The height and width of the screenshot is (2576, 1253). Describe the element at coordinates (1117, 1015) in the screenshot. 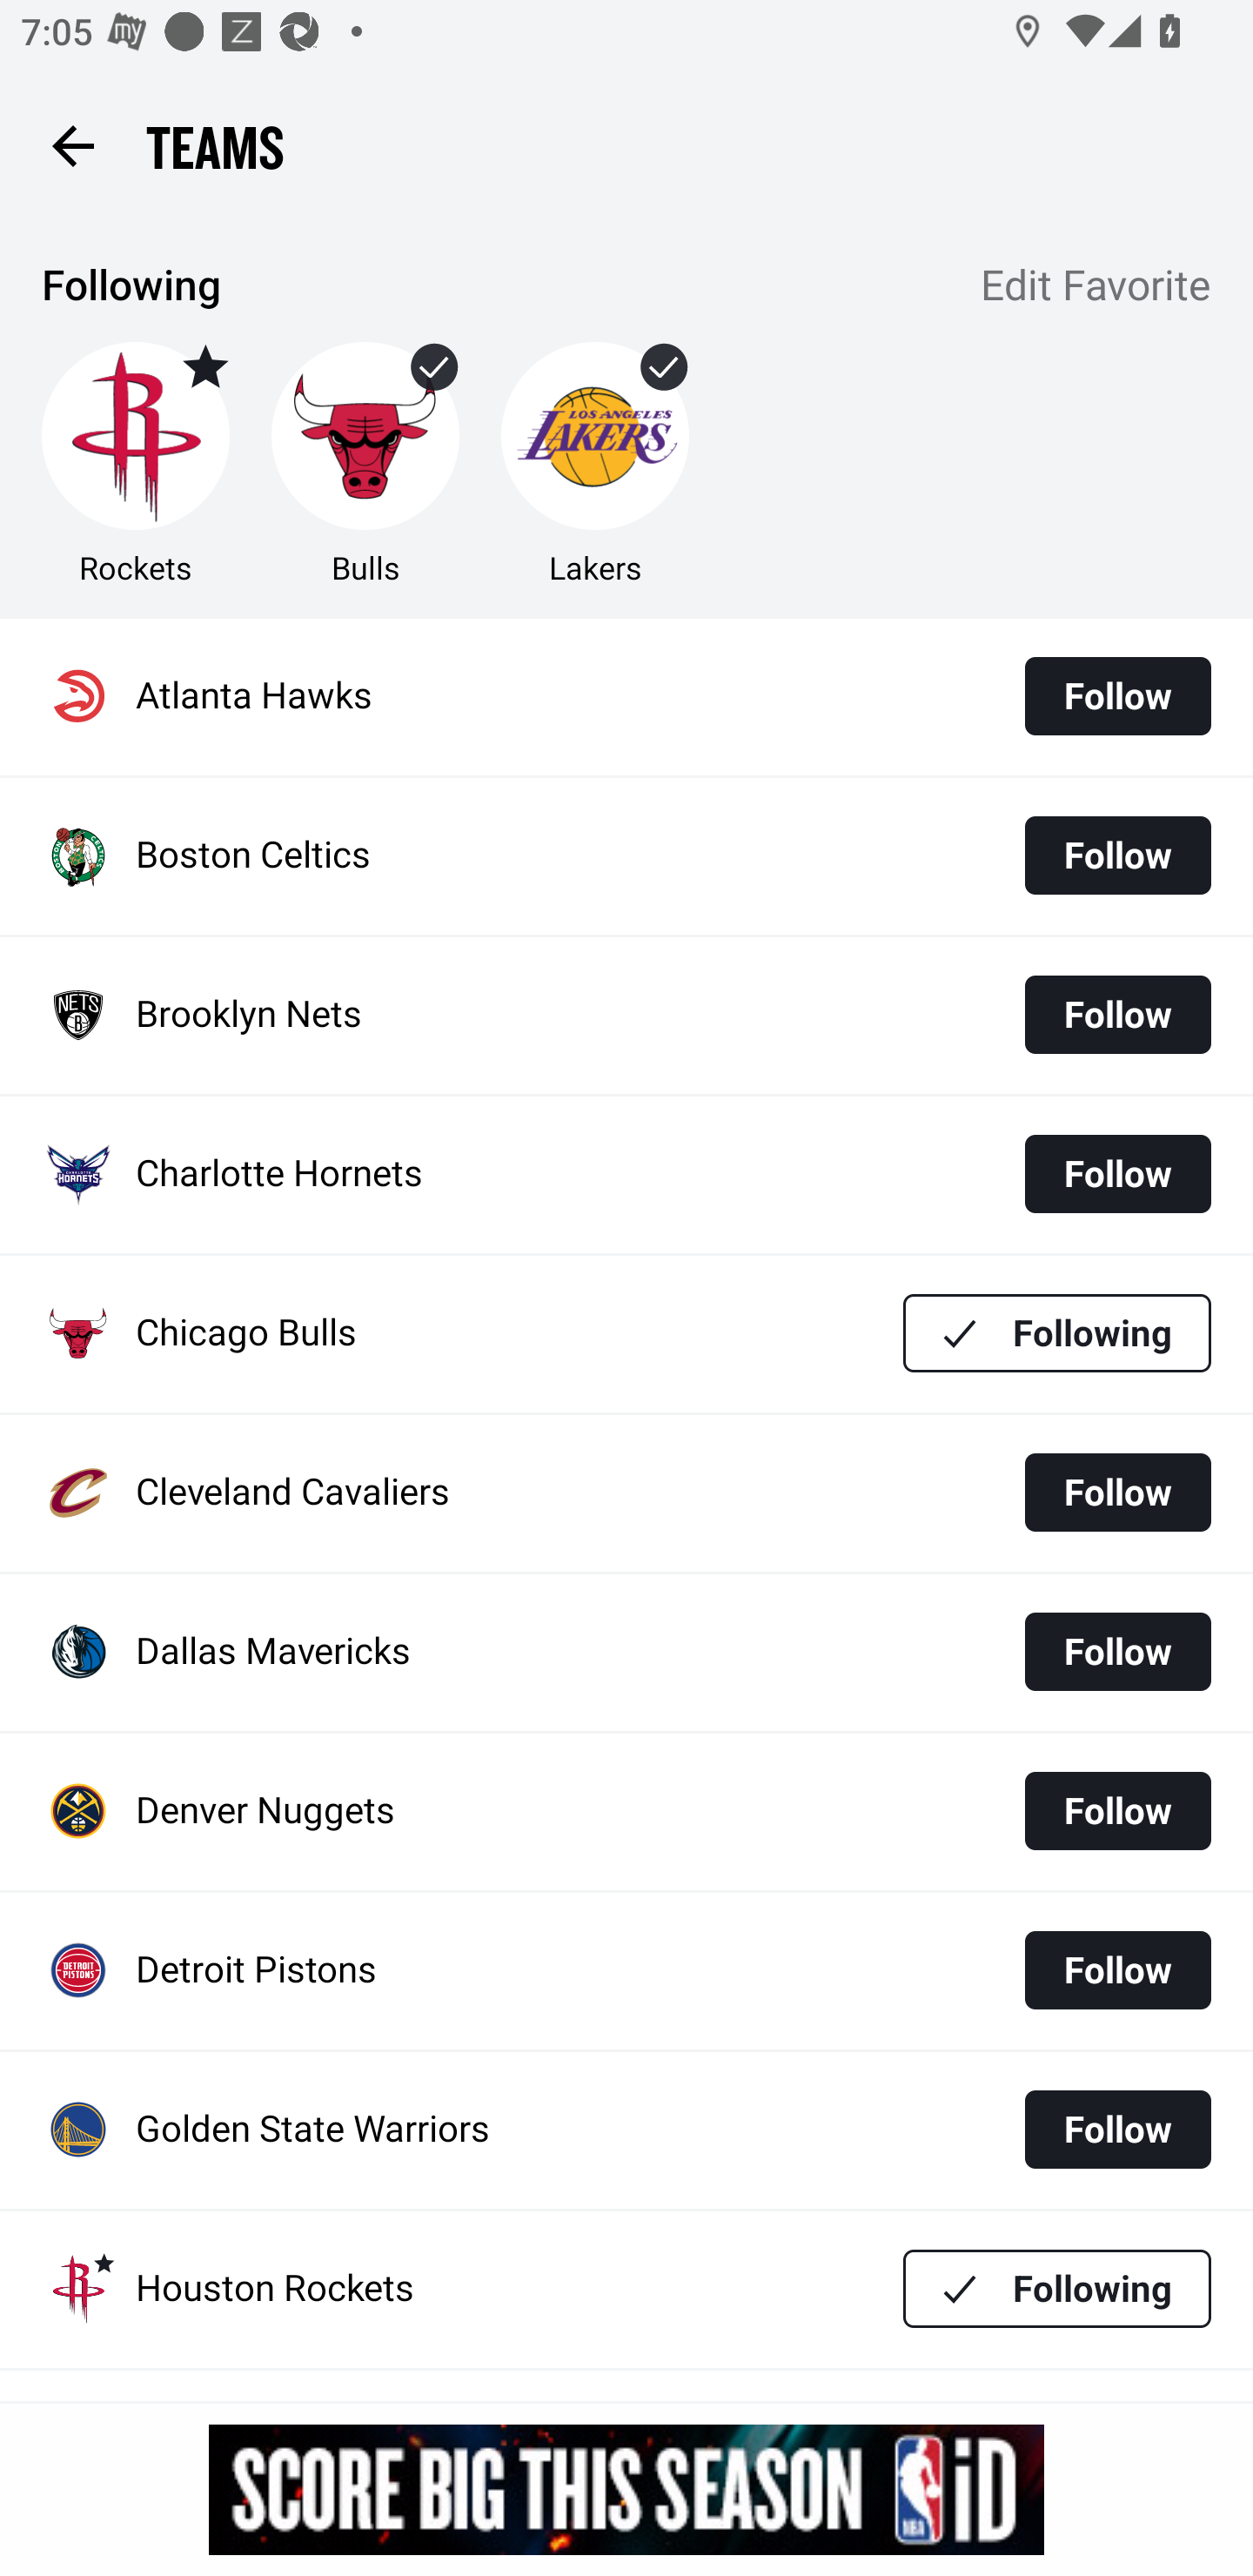

I see `Follow` at that location.